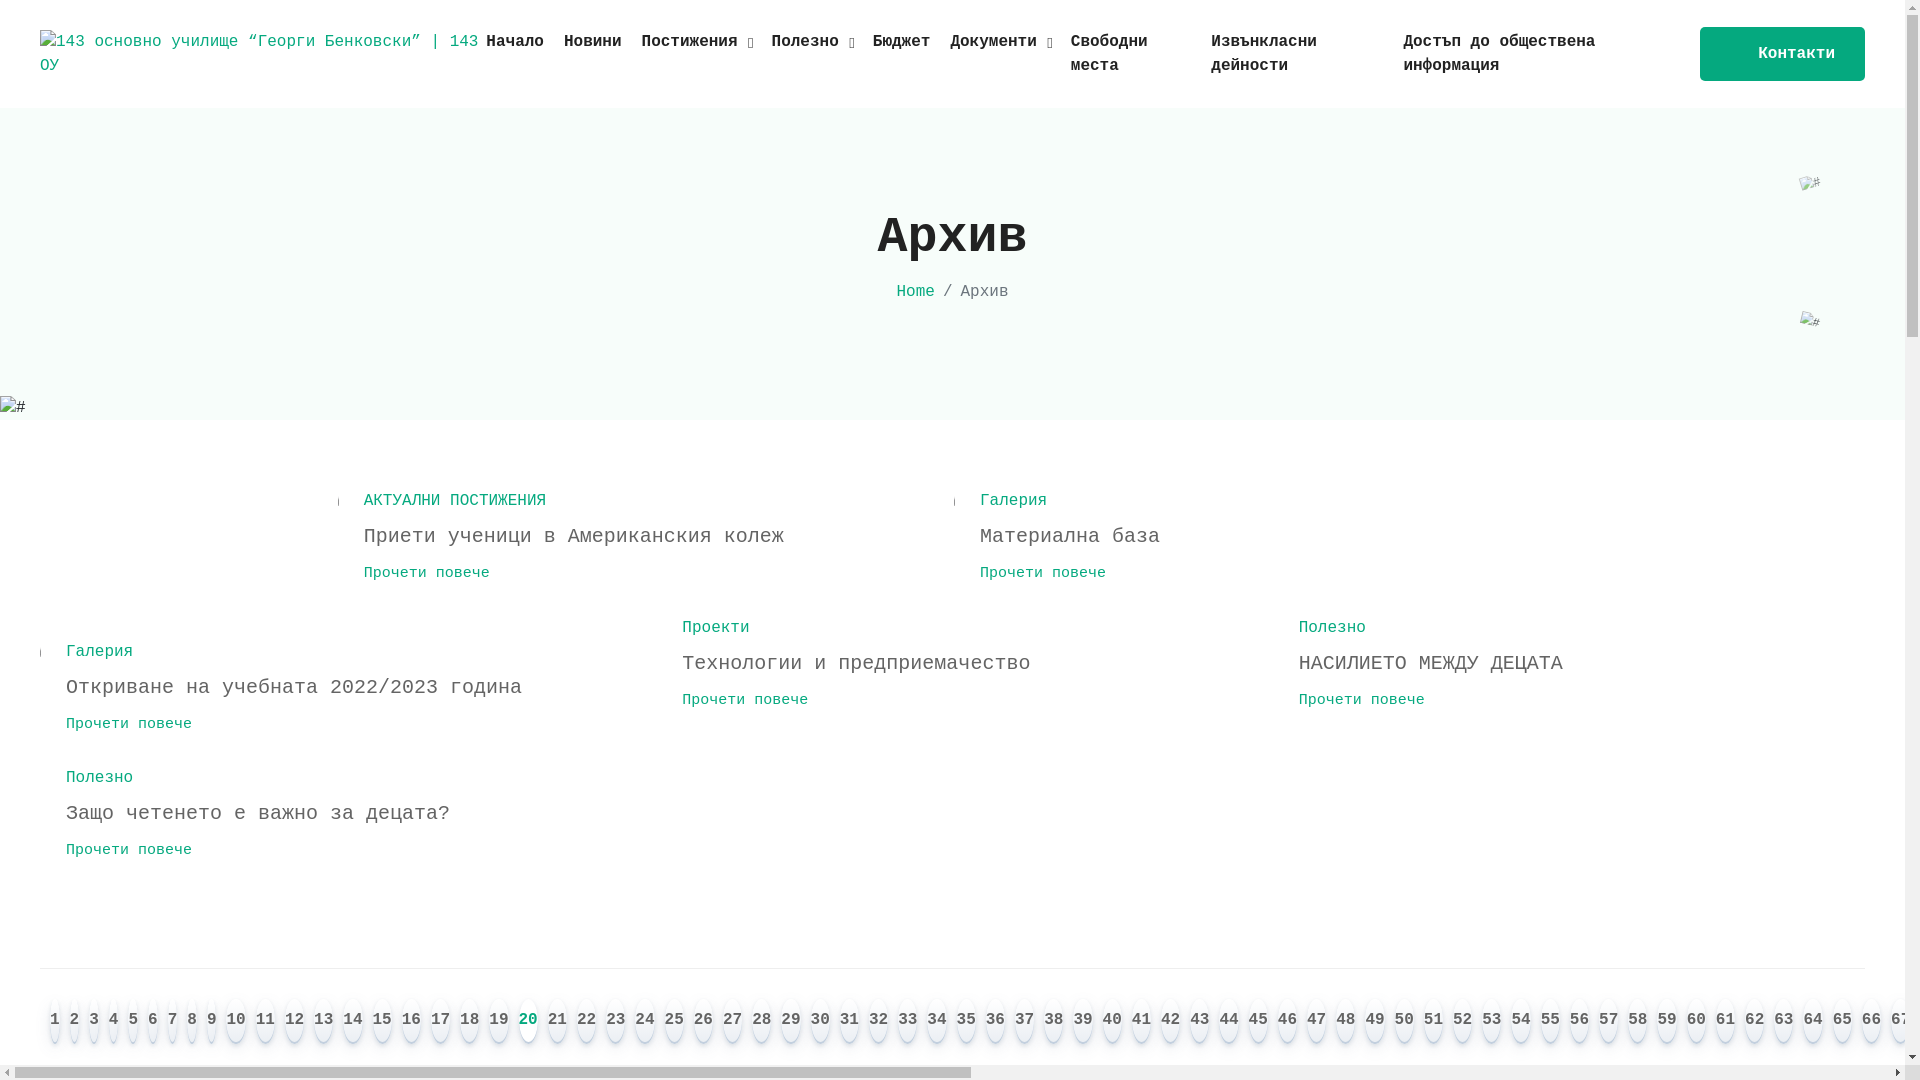  What do you see at coordinates (1228, 1022) in the screenshot?
I see `44` at bounding box center [1228, 1022].